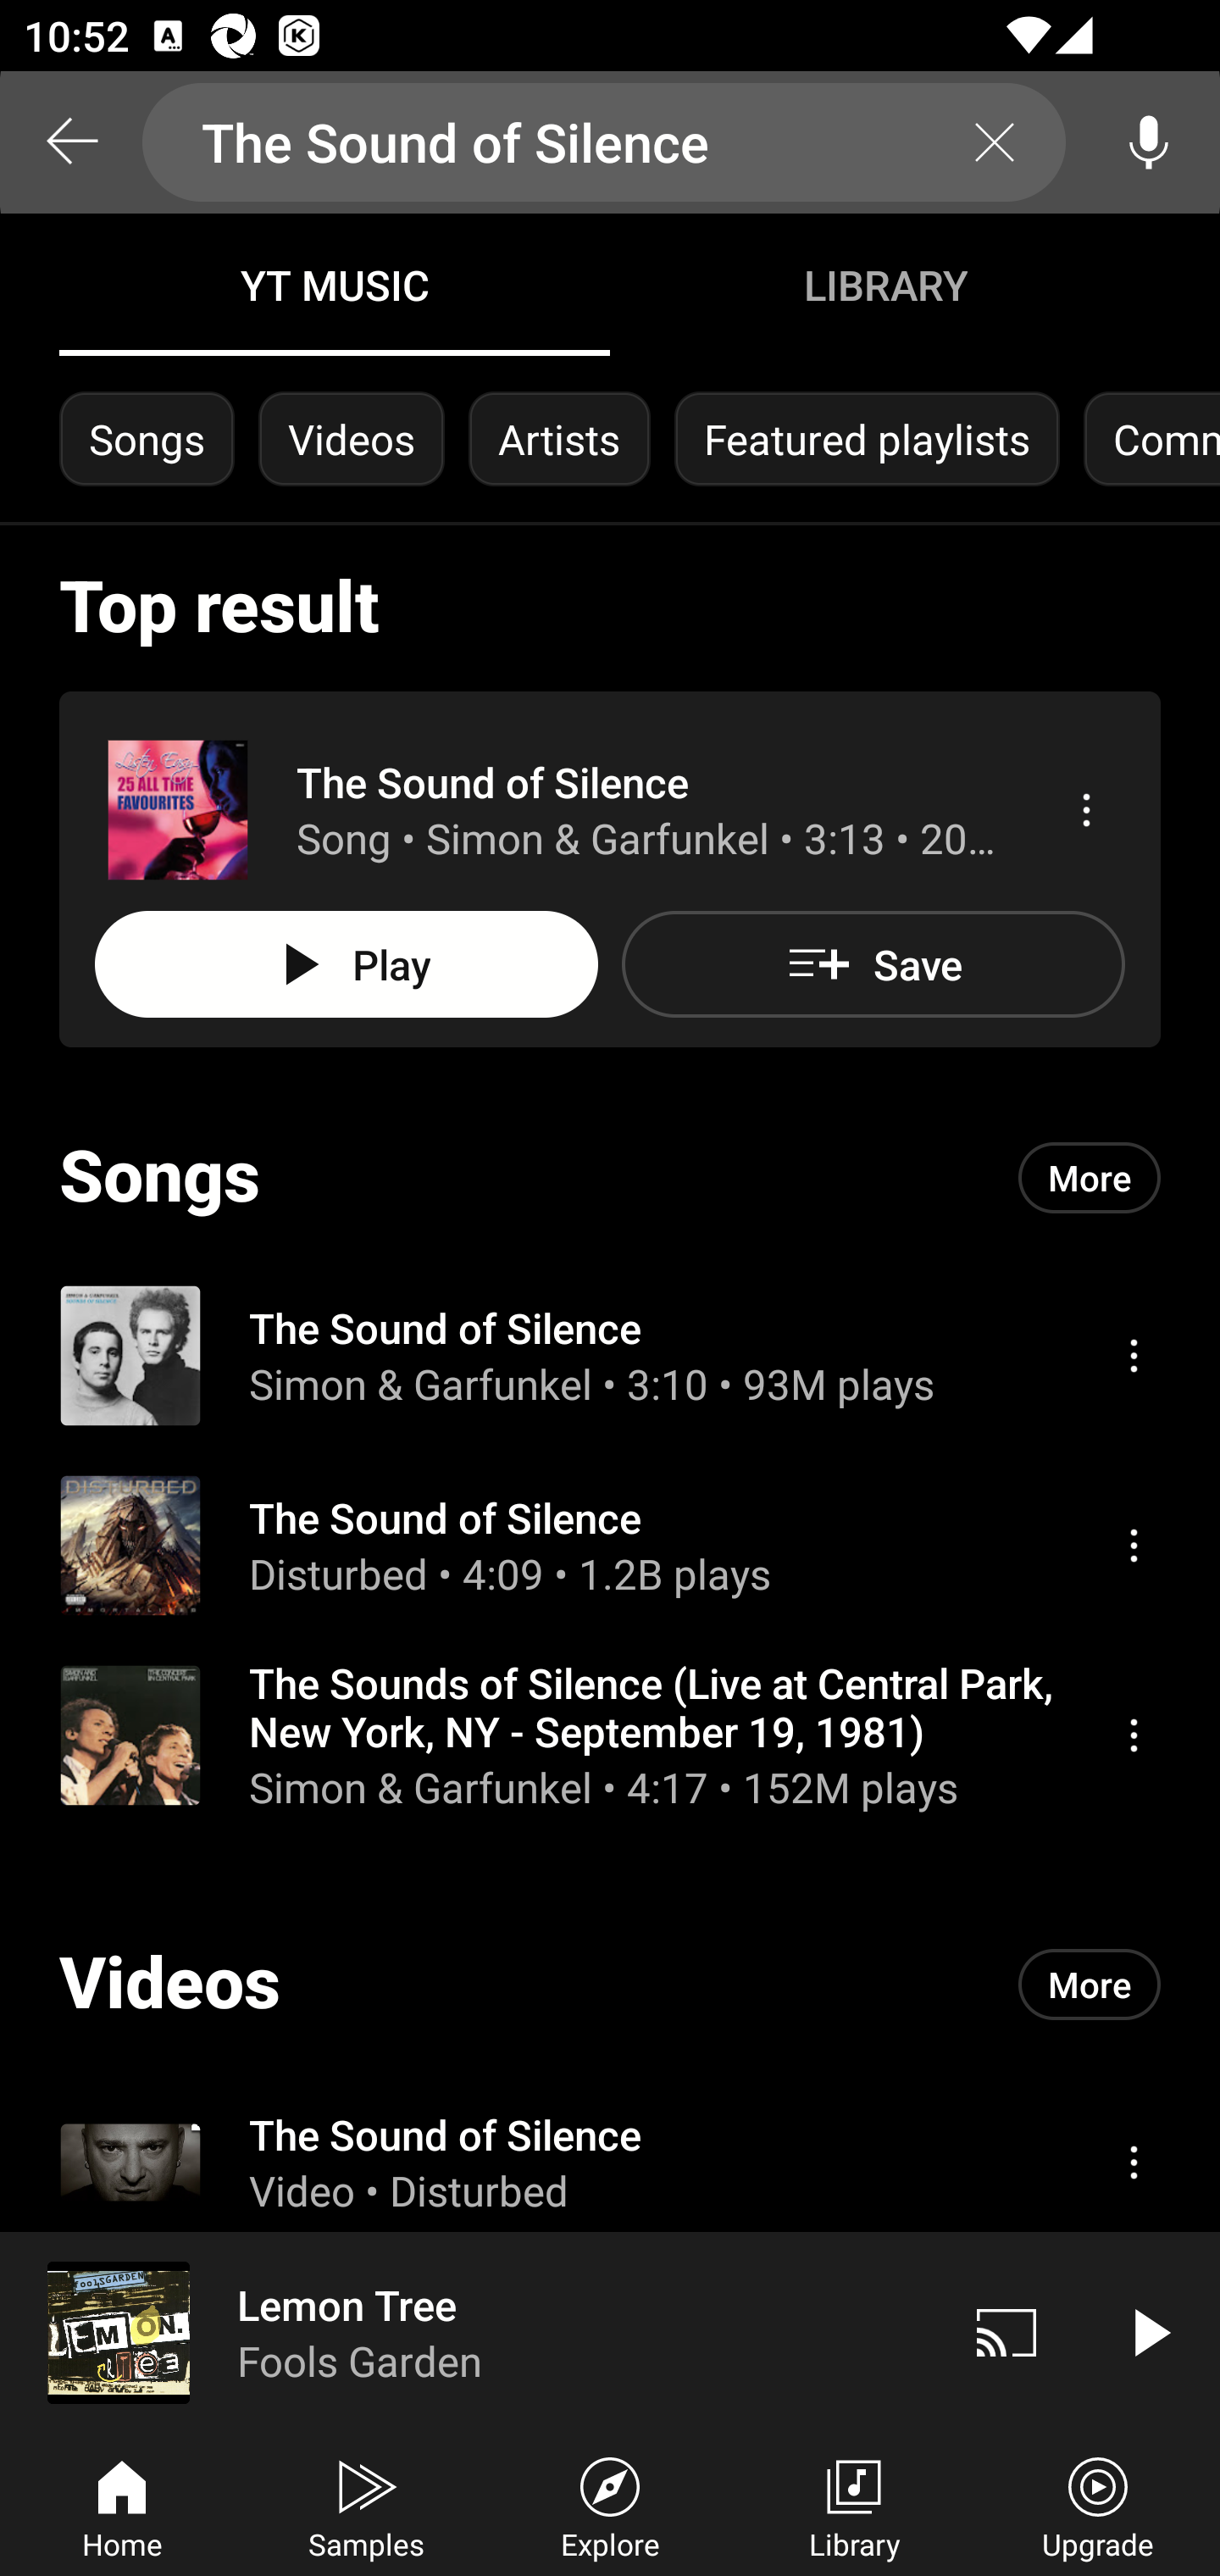  Describe the element at coordinates (873, 964) in the screenshot. I see `Save Save to playlist` at that location.